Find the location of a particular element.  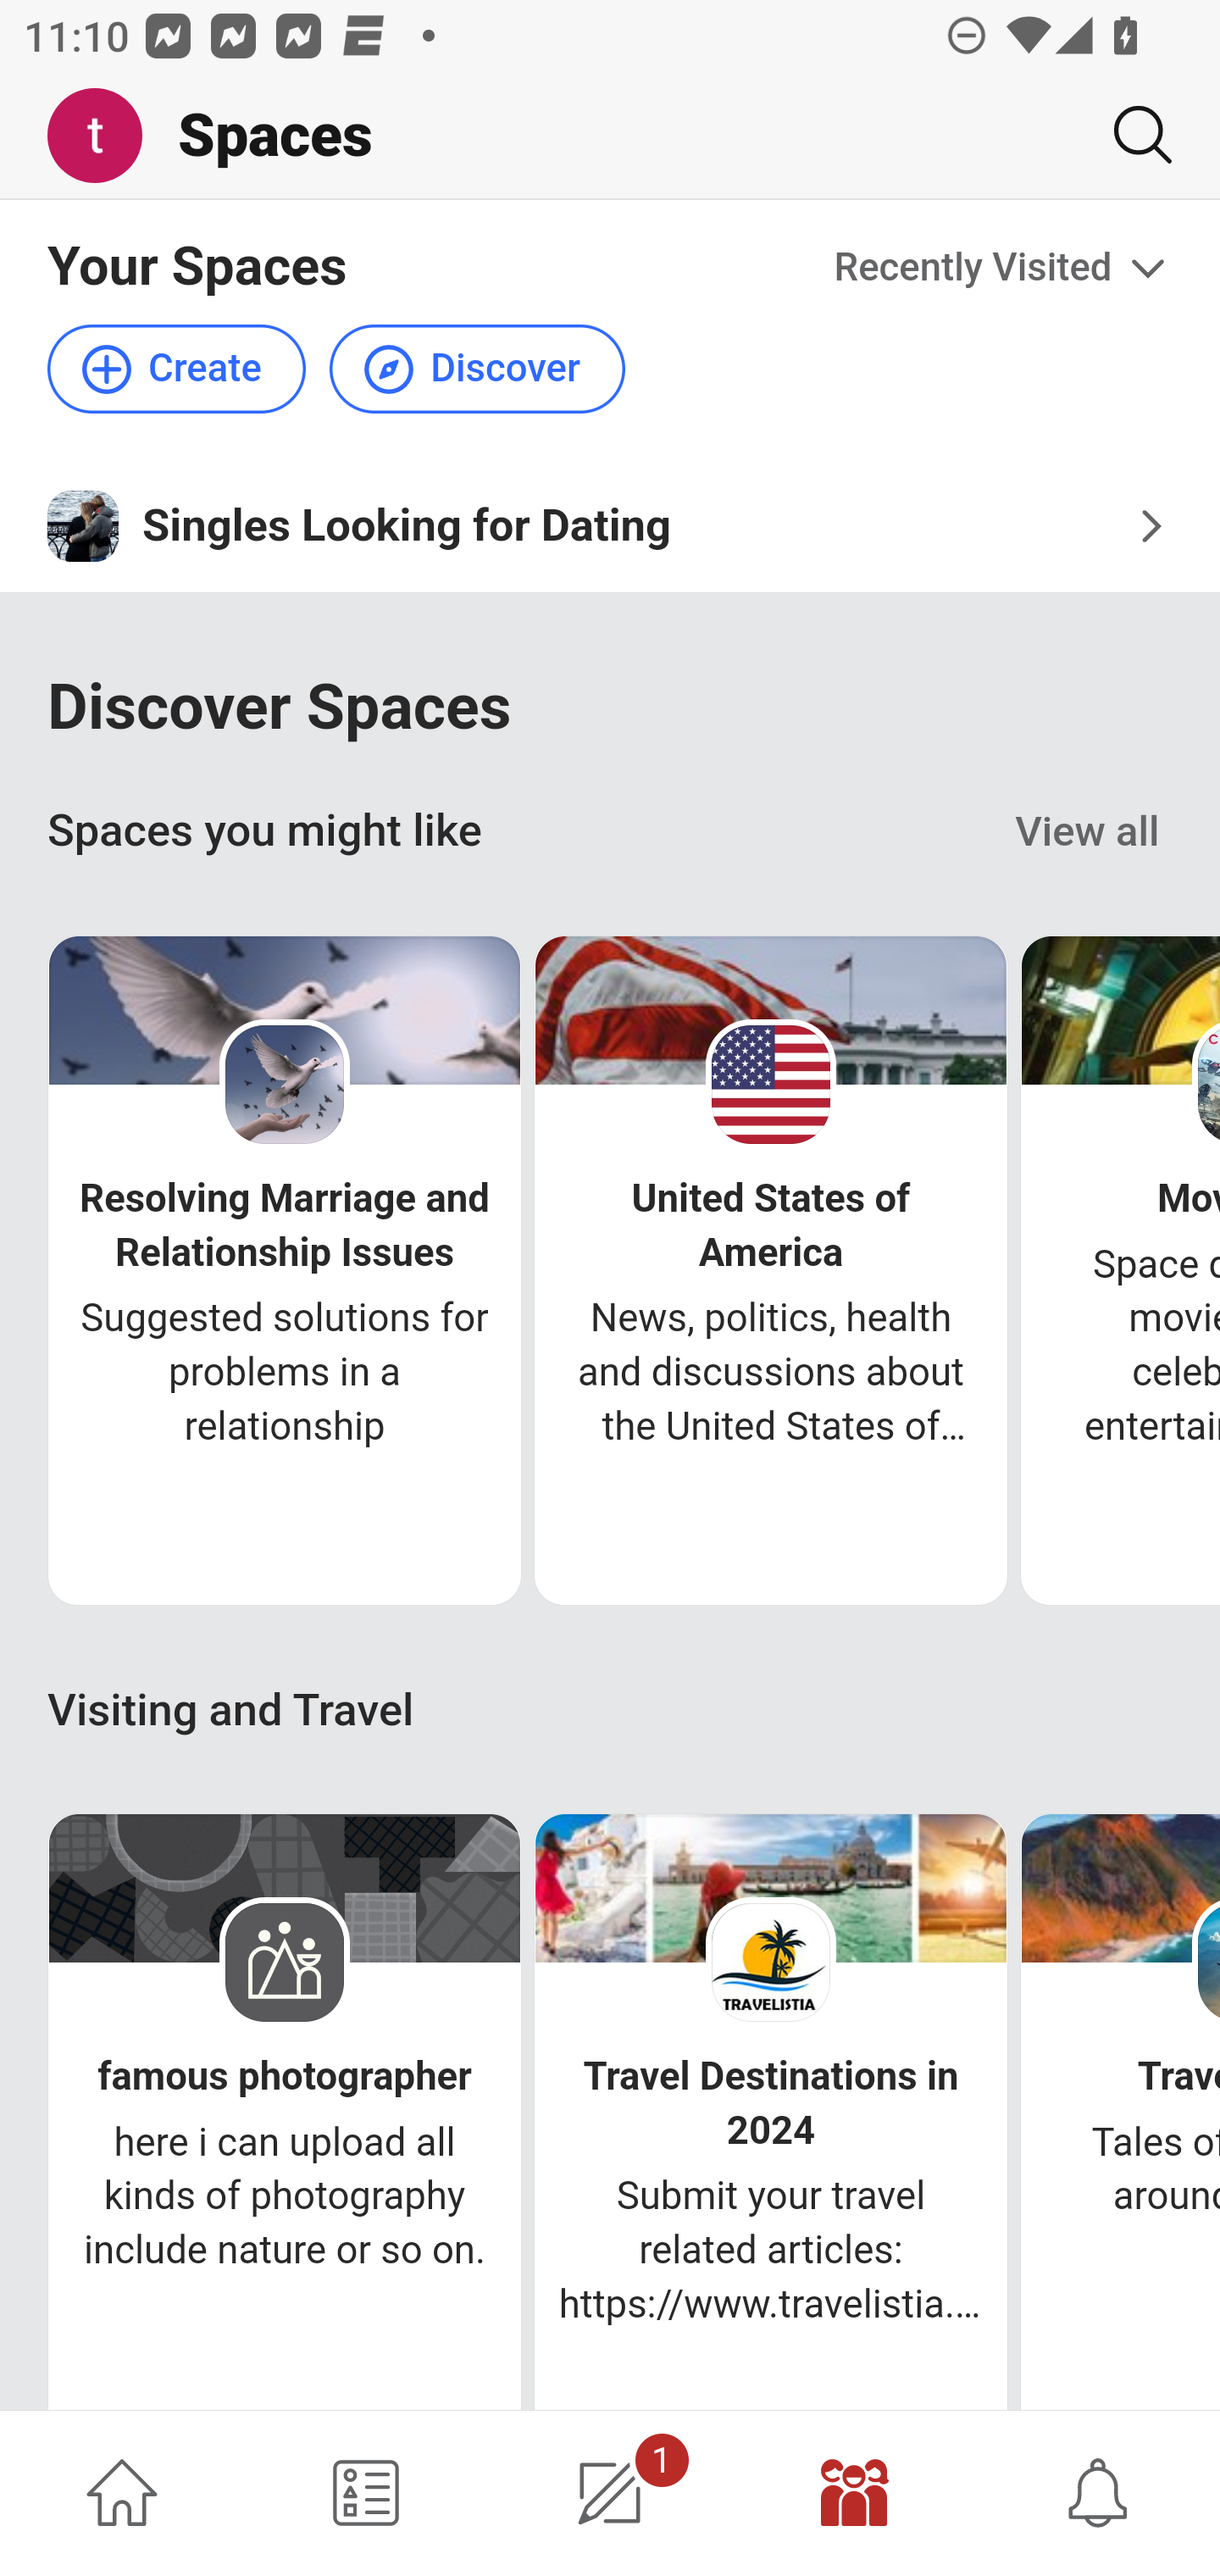

View all is located at coordinates (1088, 832).